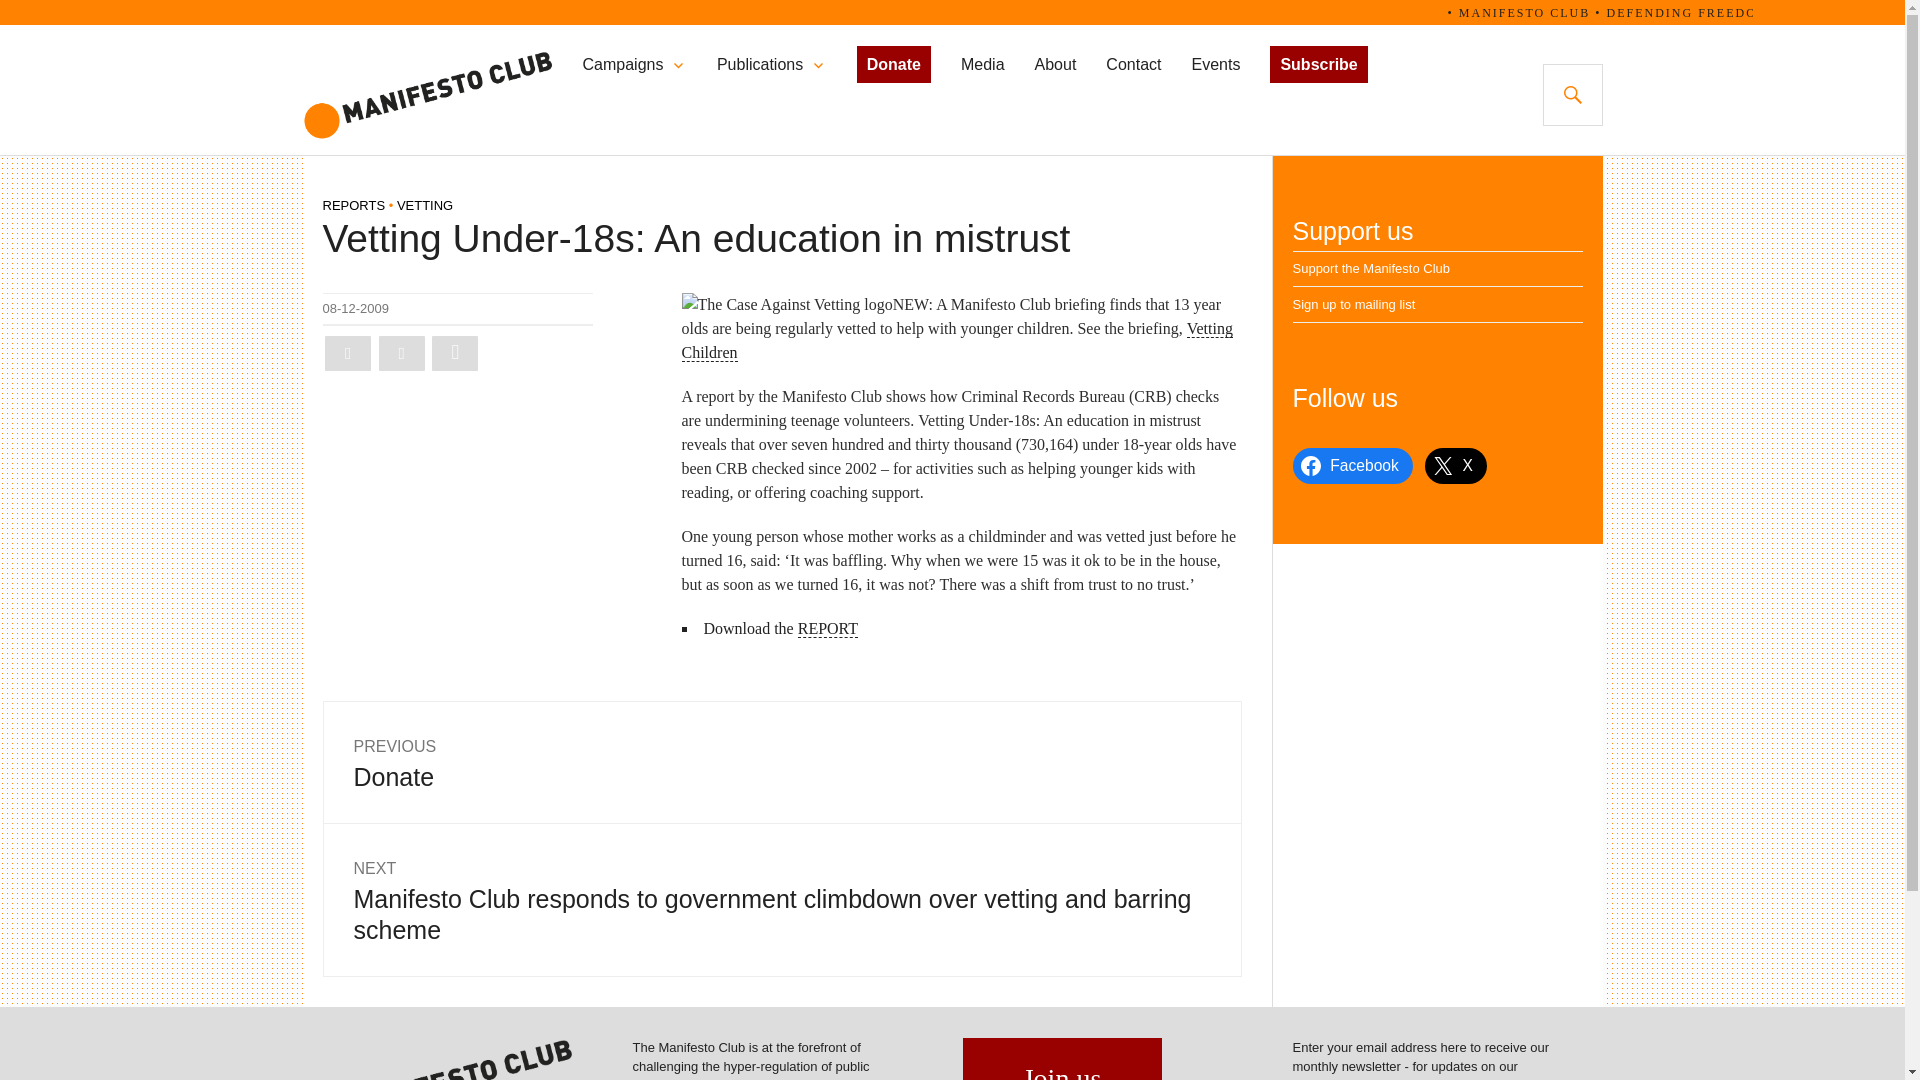  What do you see at coordinates (347, 353) in the screenshot?
I see `08-12-2009` at bounding box center [347, 353].